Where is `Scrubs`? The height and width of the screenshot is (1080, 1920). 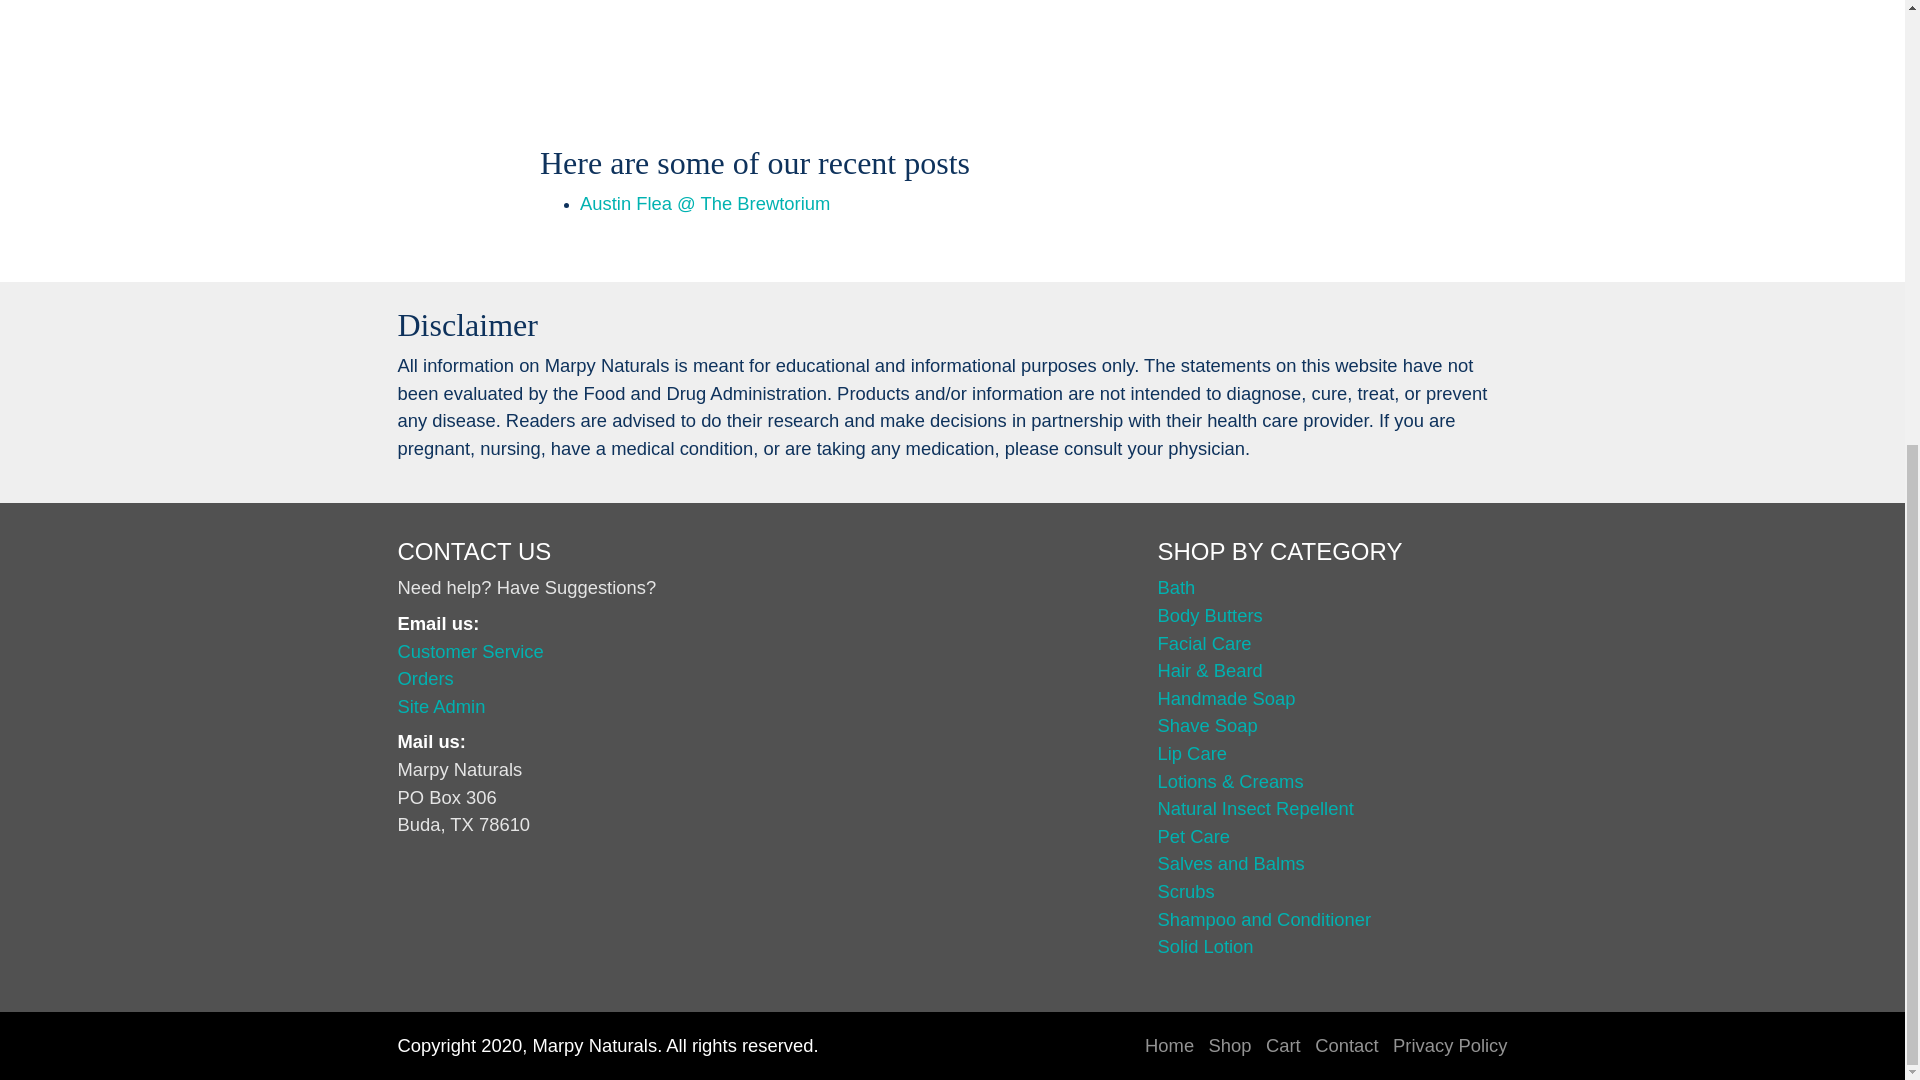
Scrubs is located at coordinates (1185, 891).